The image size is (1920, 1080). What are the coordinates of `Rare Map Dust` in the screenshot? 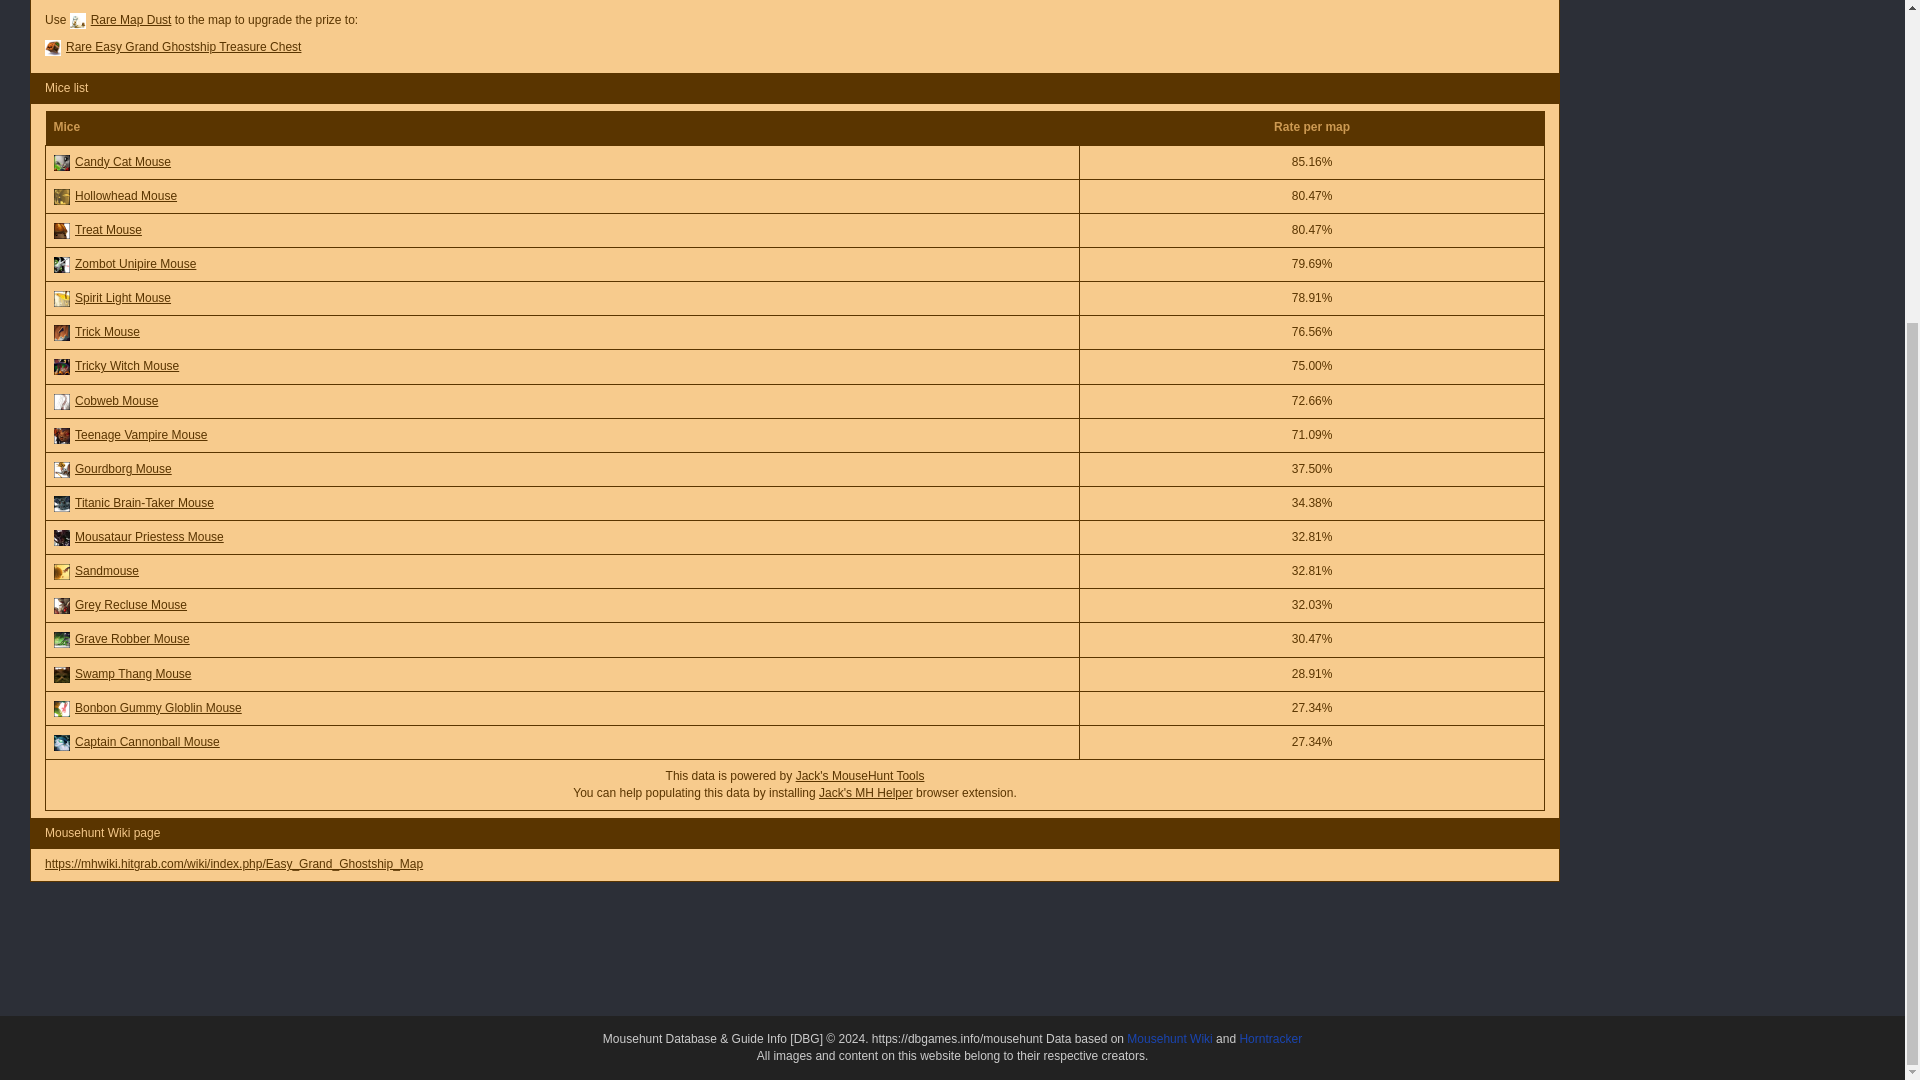 It's located at (131, 20).